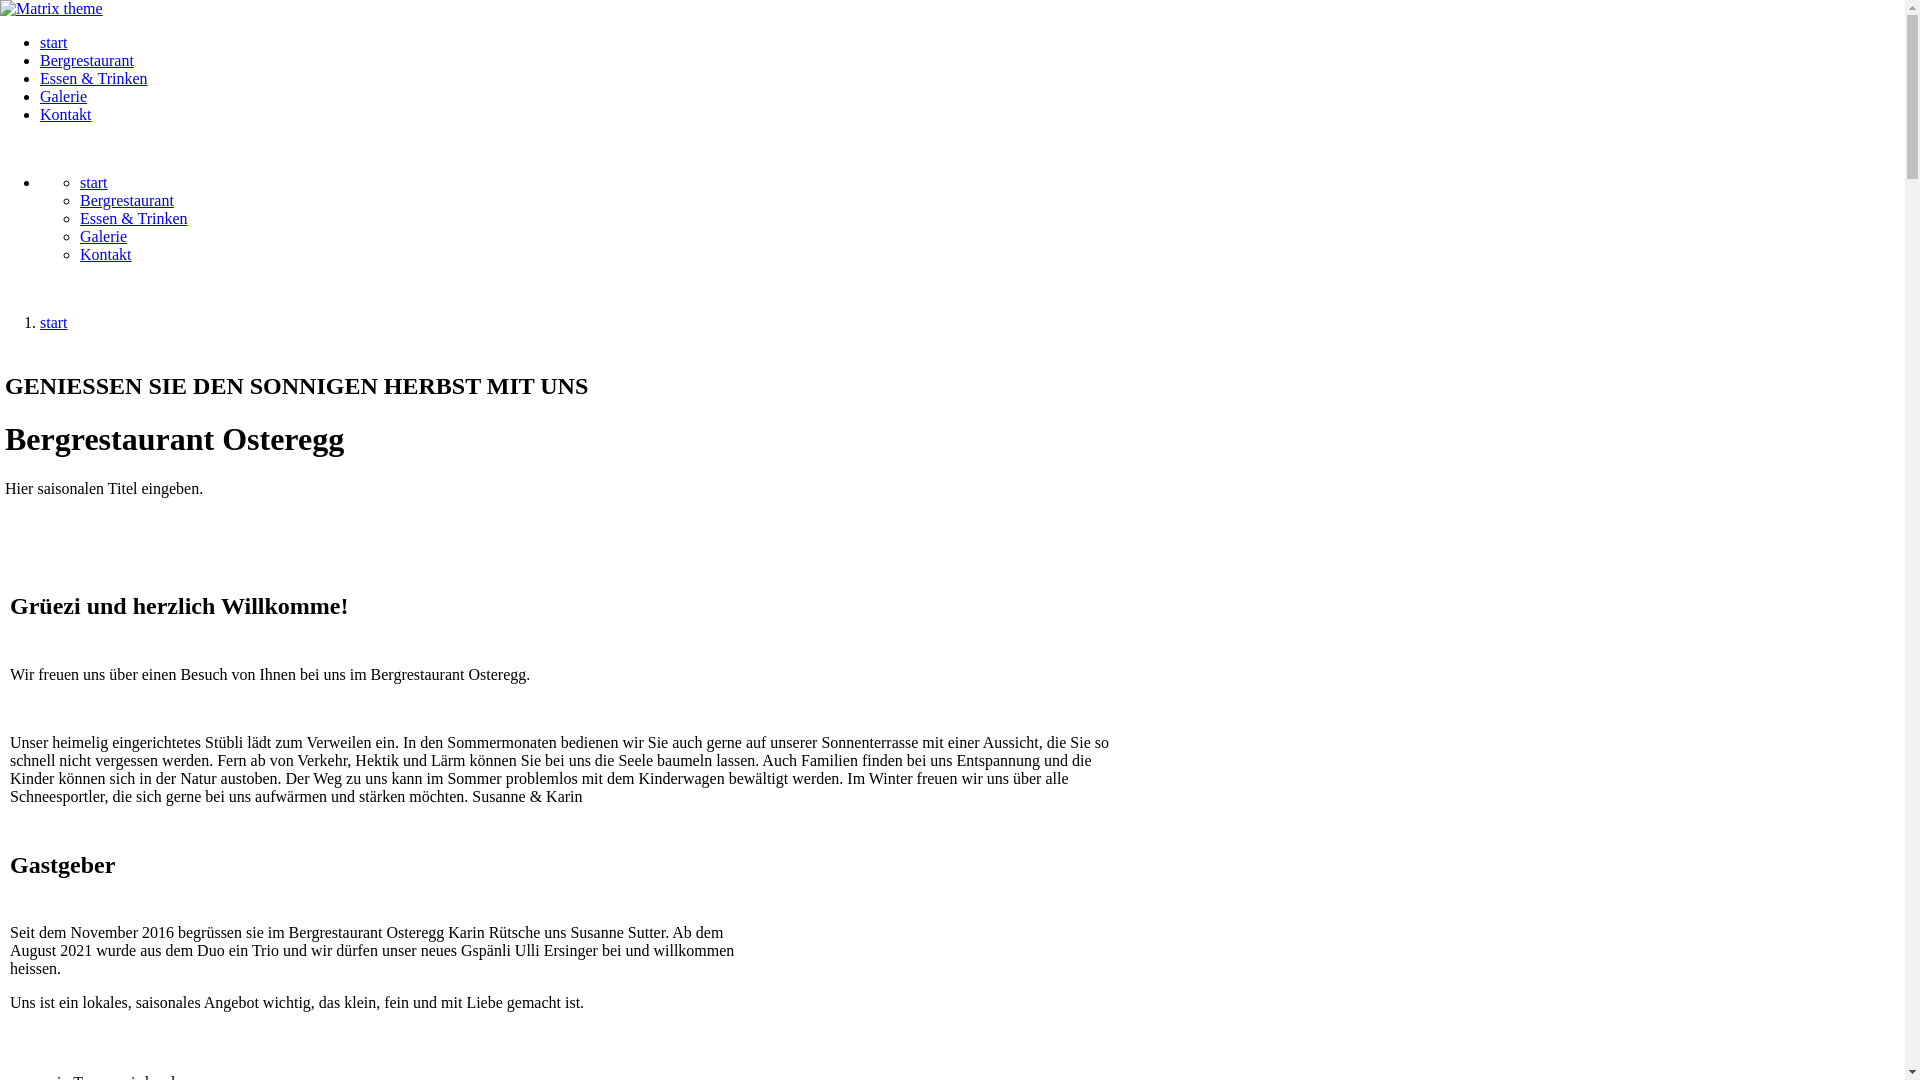 The width and height of the screenshot is (1920, 1080). What do you see at coordinates (66, 114) in the screenshot?
I see `Kontakt` at bounding box center [66, 114].